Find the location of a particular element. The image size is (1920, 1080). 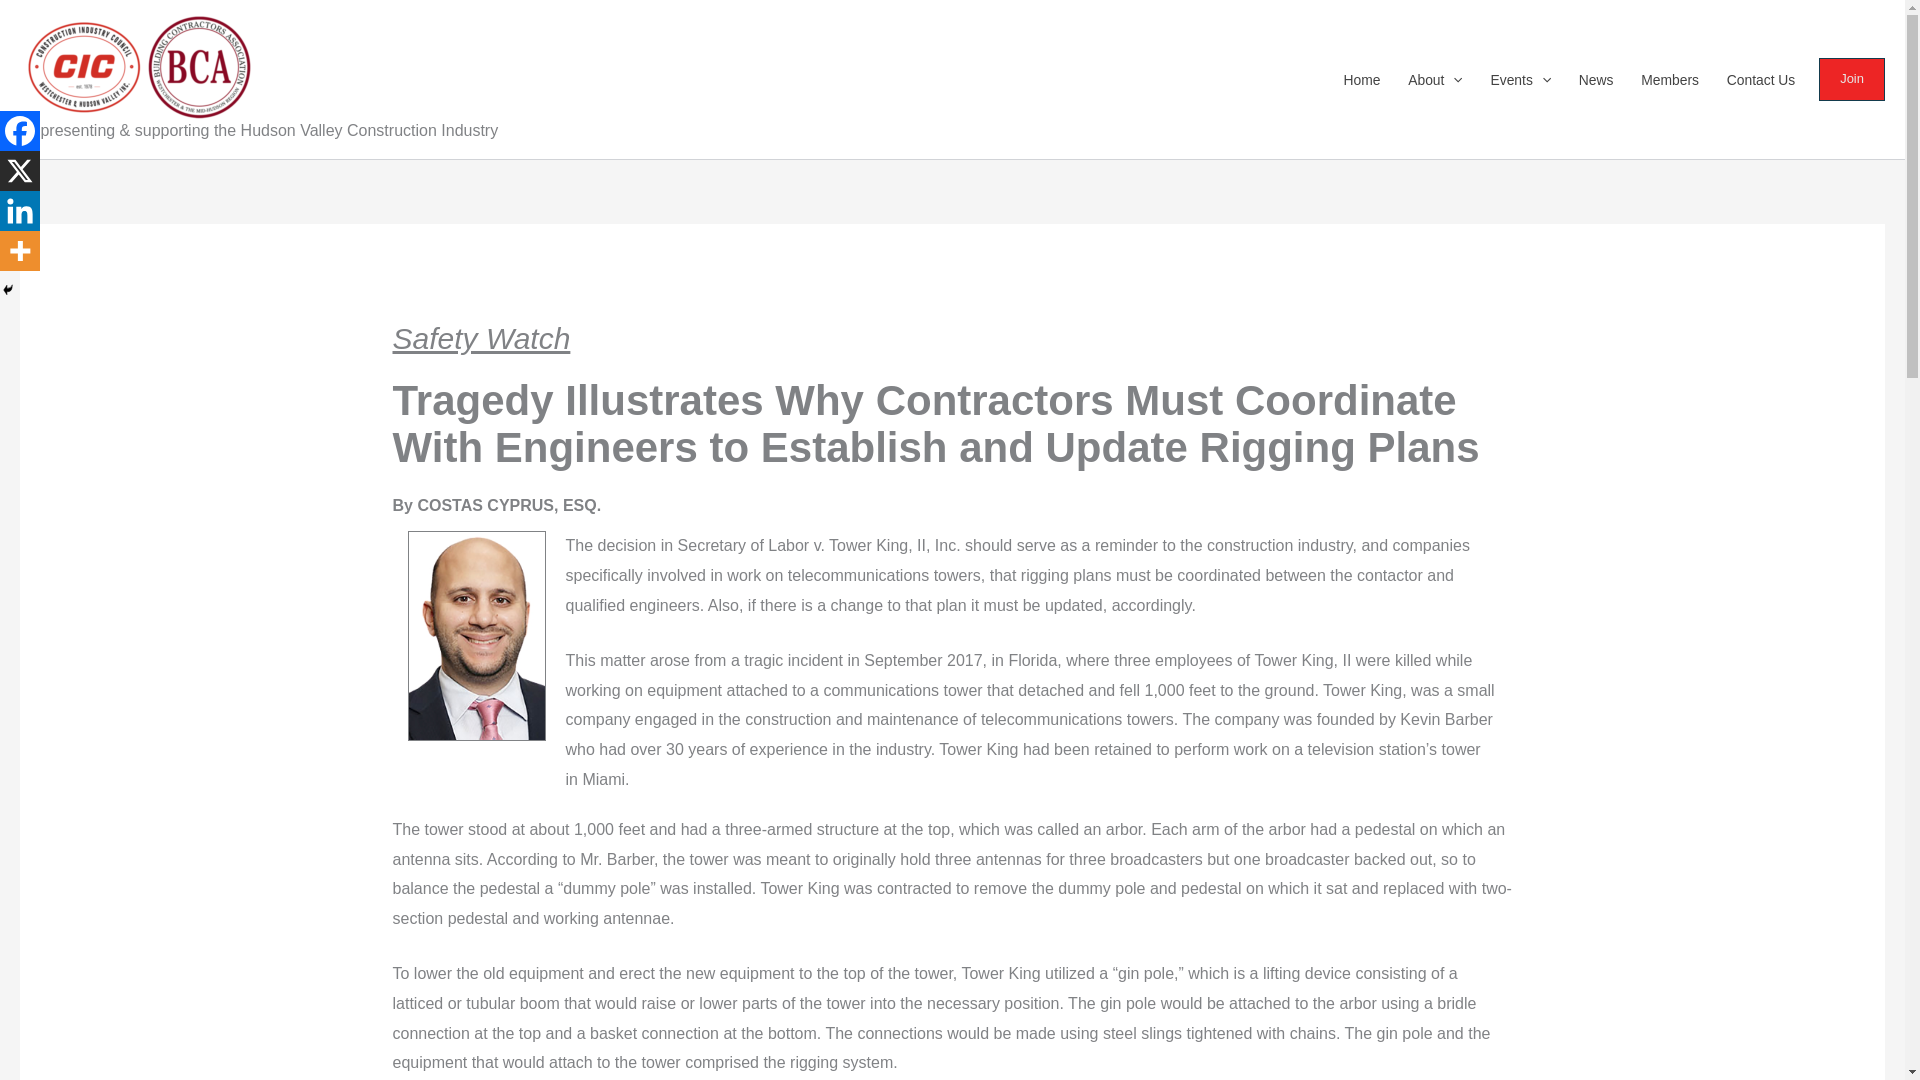

Join is located at coordinates (1857, 79).